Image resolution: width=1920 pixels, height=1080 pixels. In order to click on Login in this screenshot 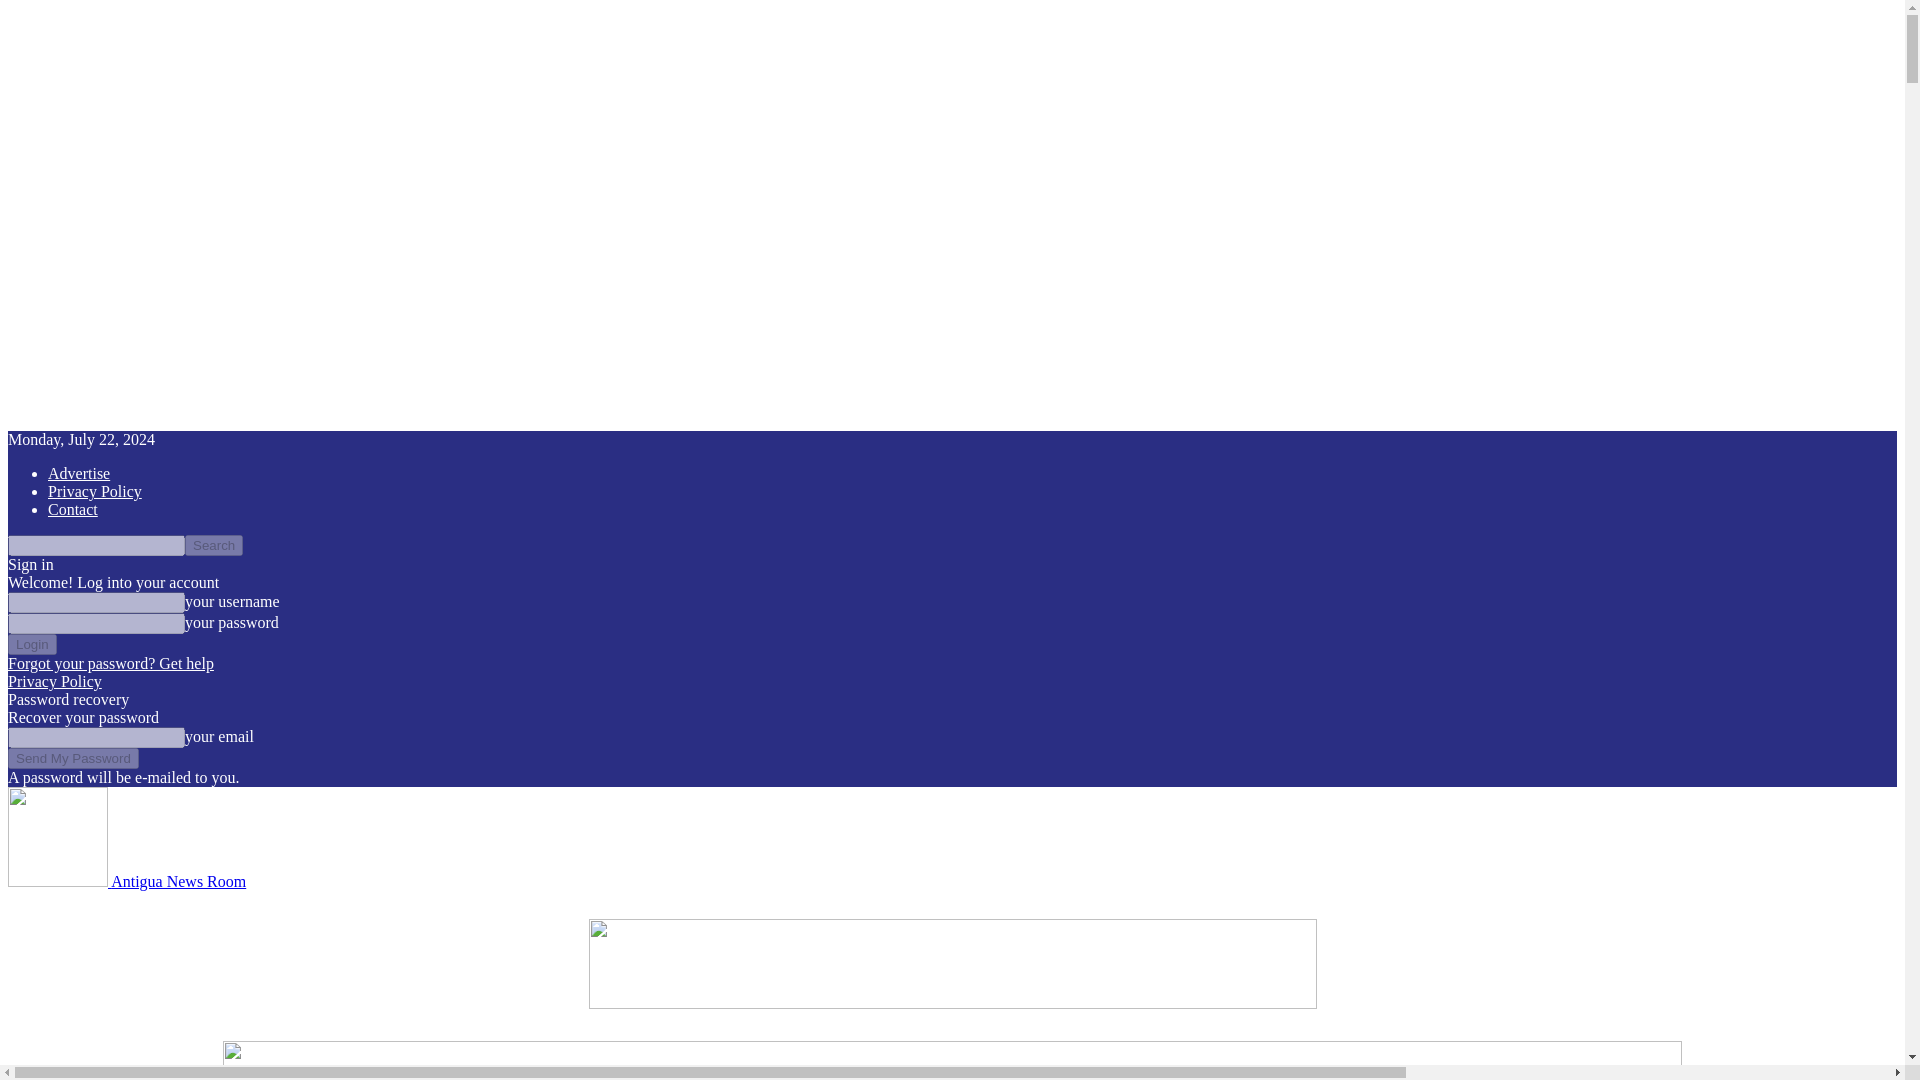, I will do `click(32, 644)`.